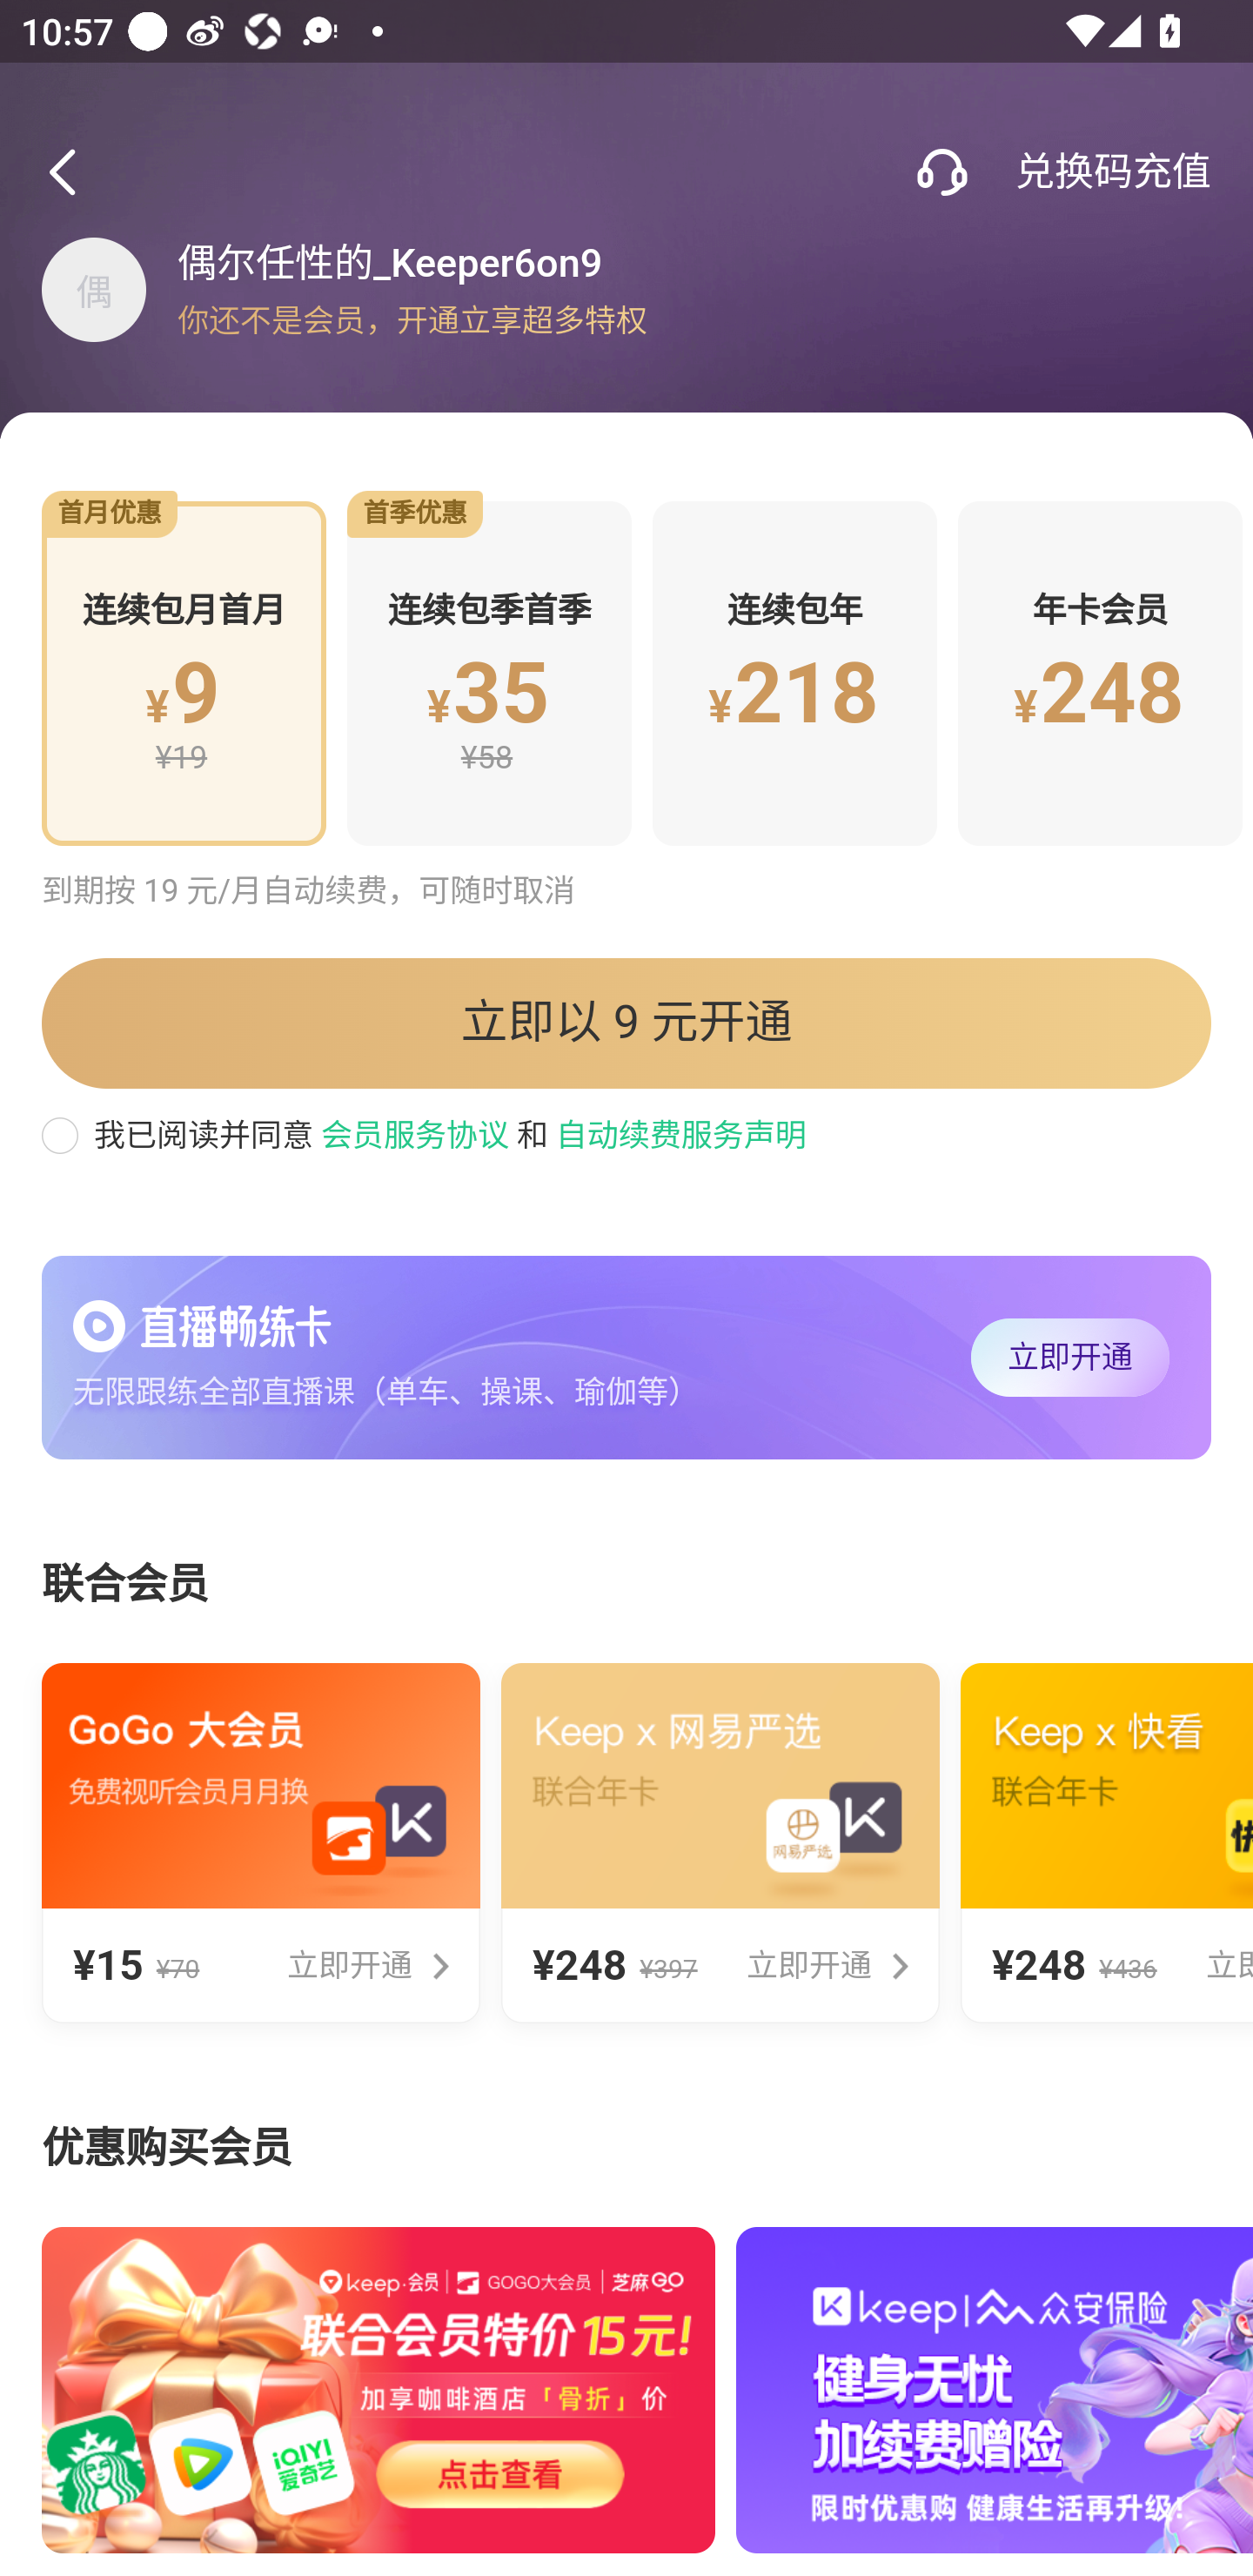 Image resolution: width=1253 pixels, height=2576 pixels. I want to click on ¥248 ¥397 立即开通, so click(720, 1843).